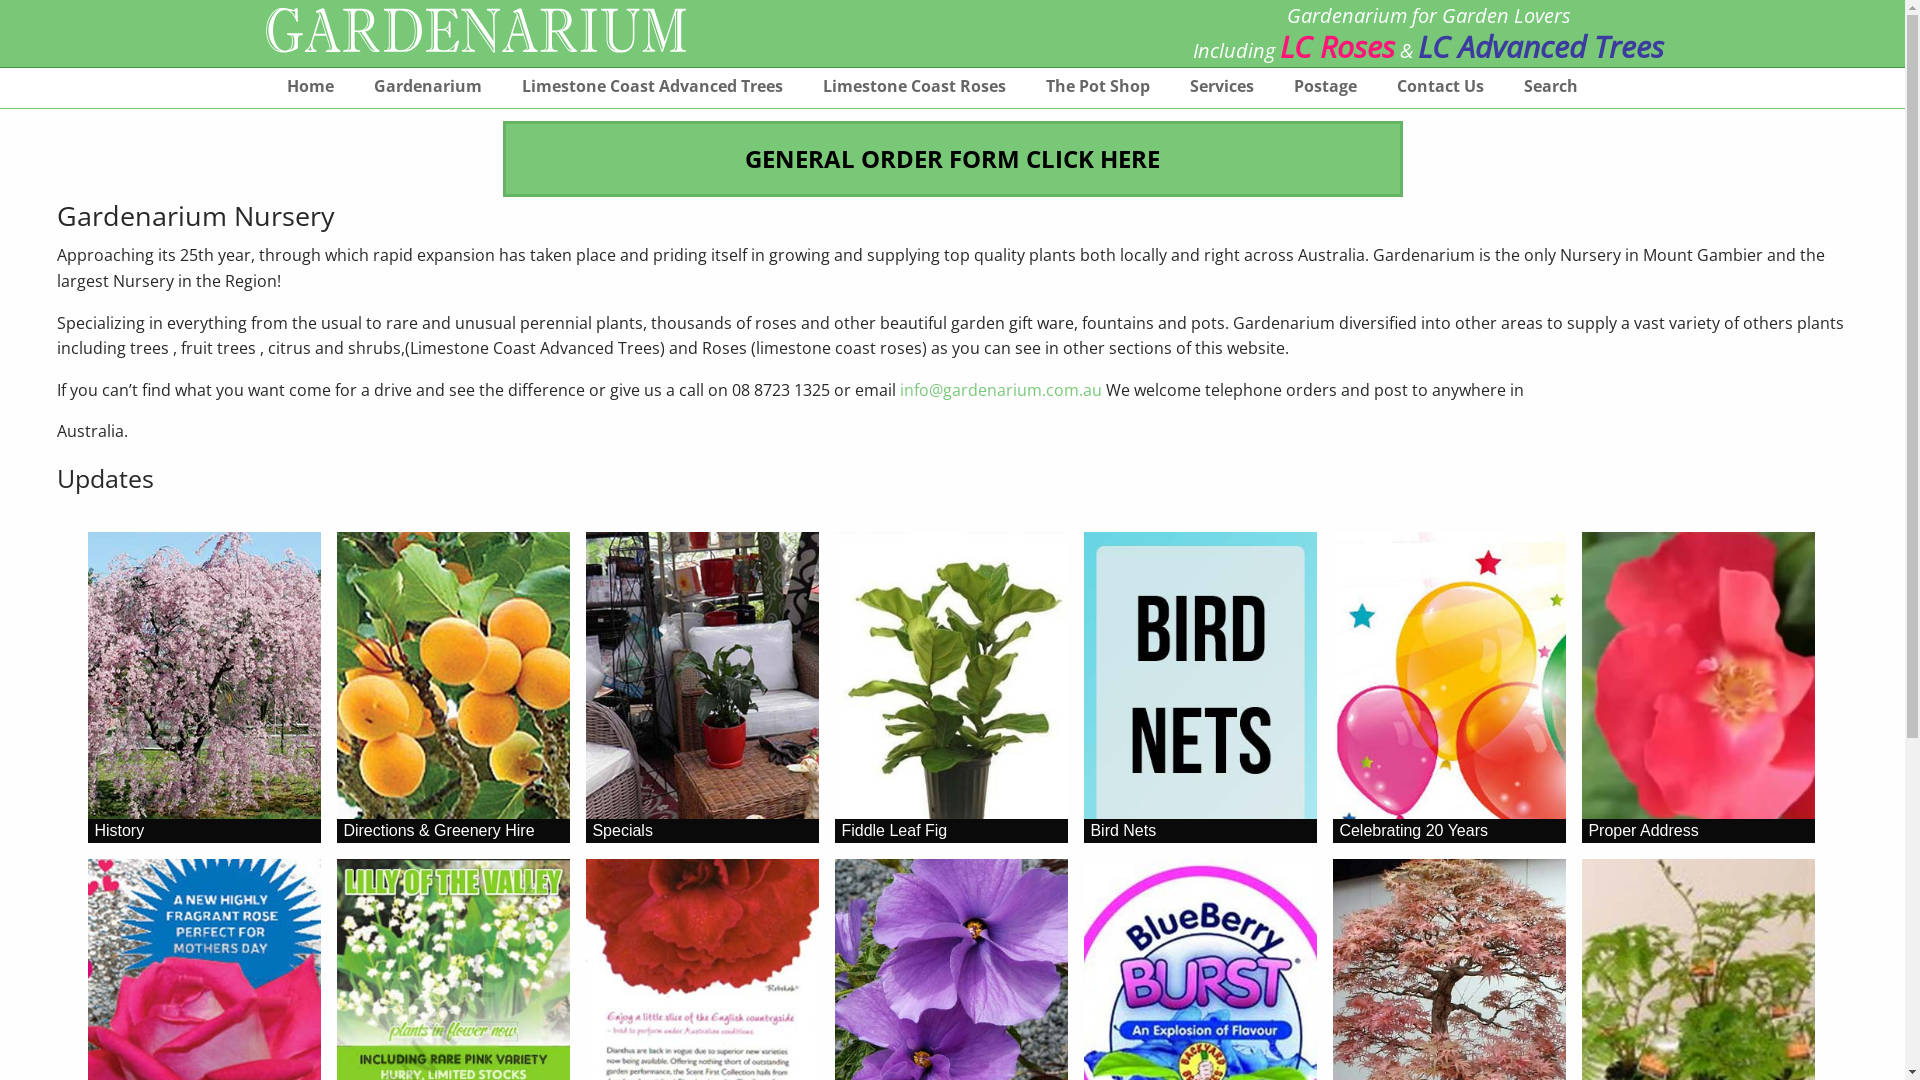 This screenshot has width=1920, height=1080. I want to click on Contact Us, so click(1440, 92).